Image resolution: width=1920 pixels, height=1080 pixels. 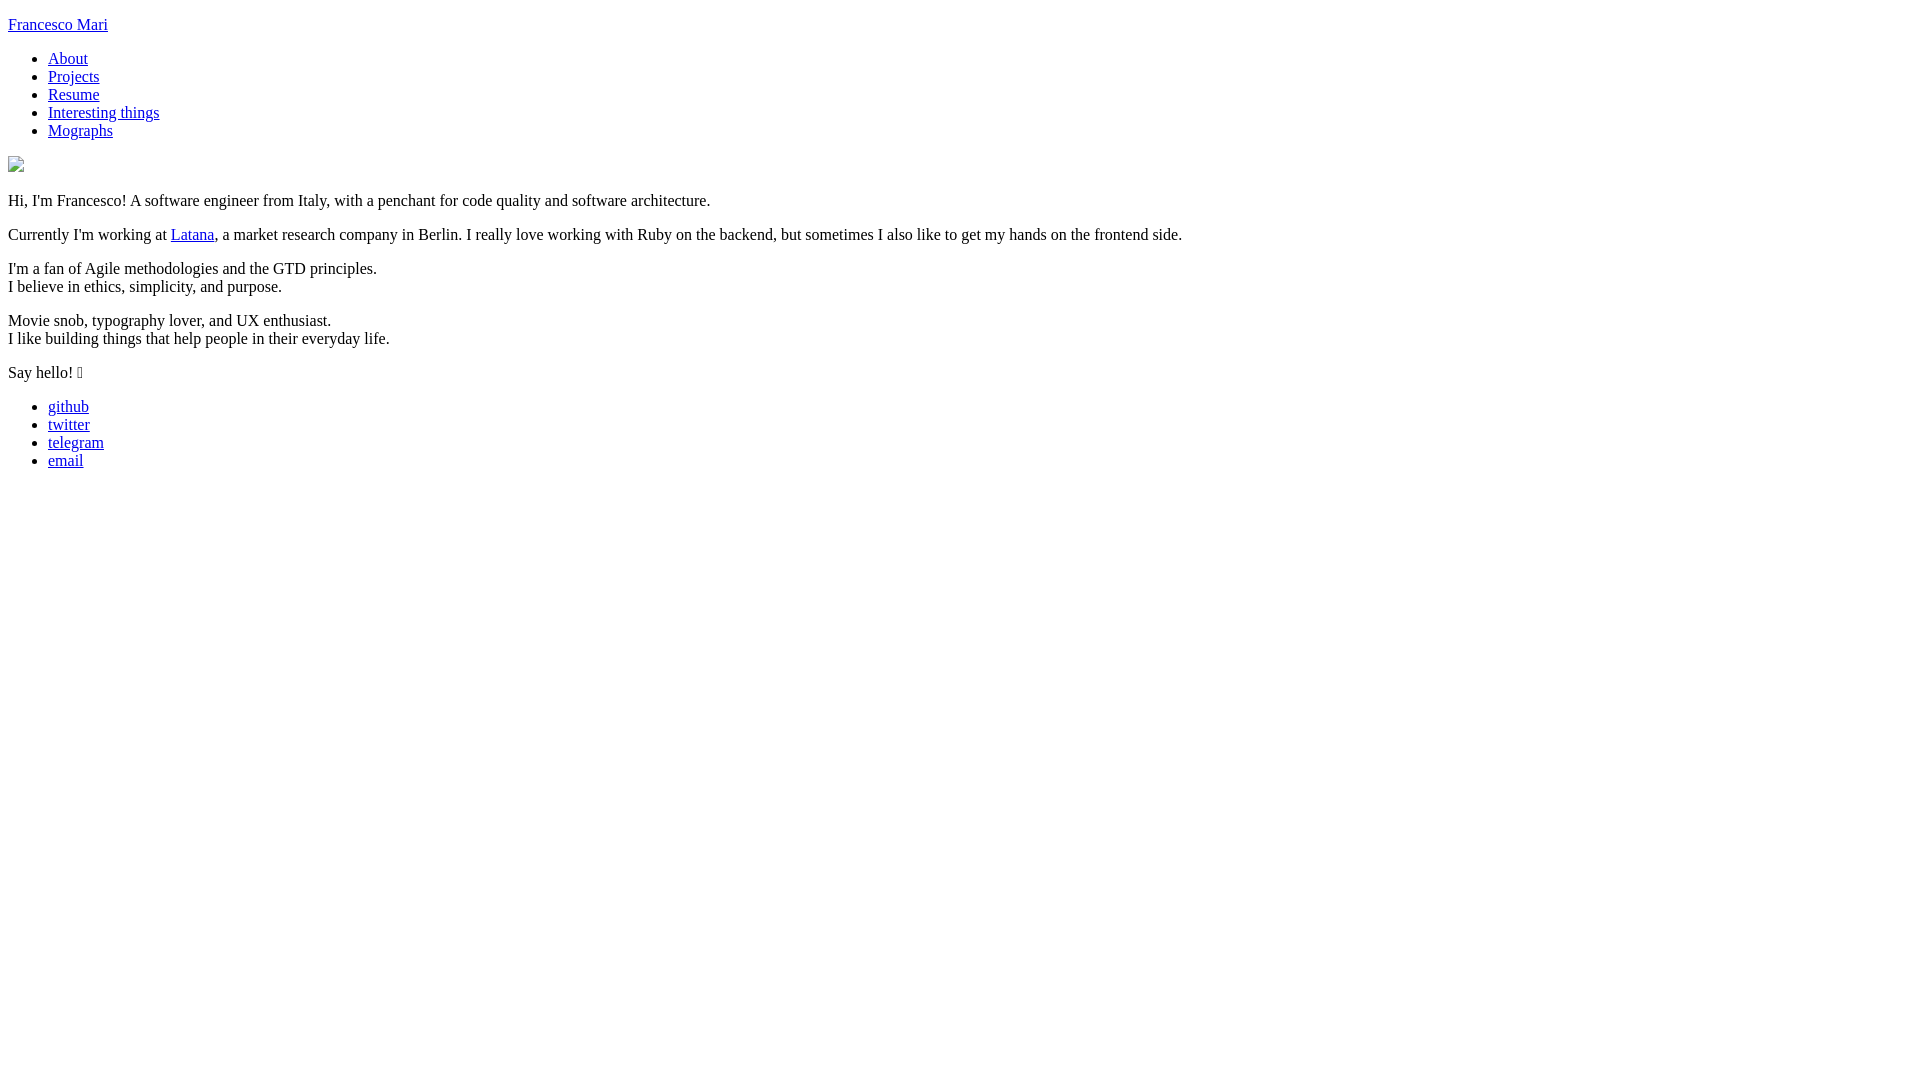 I want to click on Latana, so click(x=193, y=234).